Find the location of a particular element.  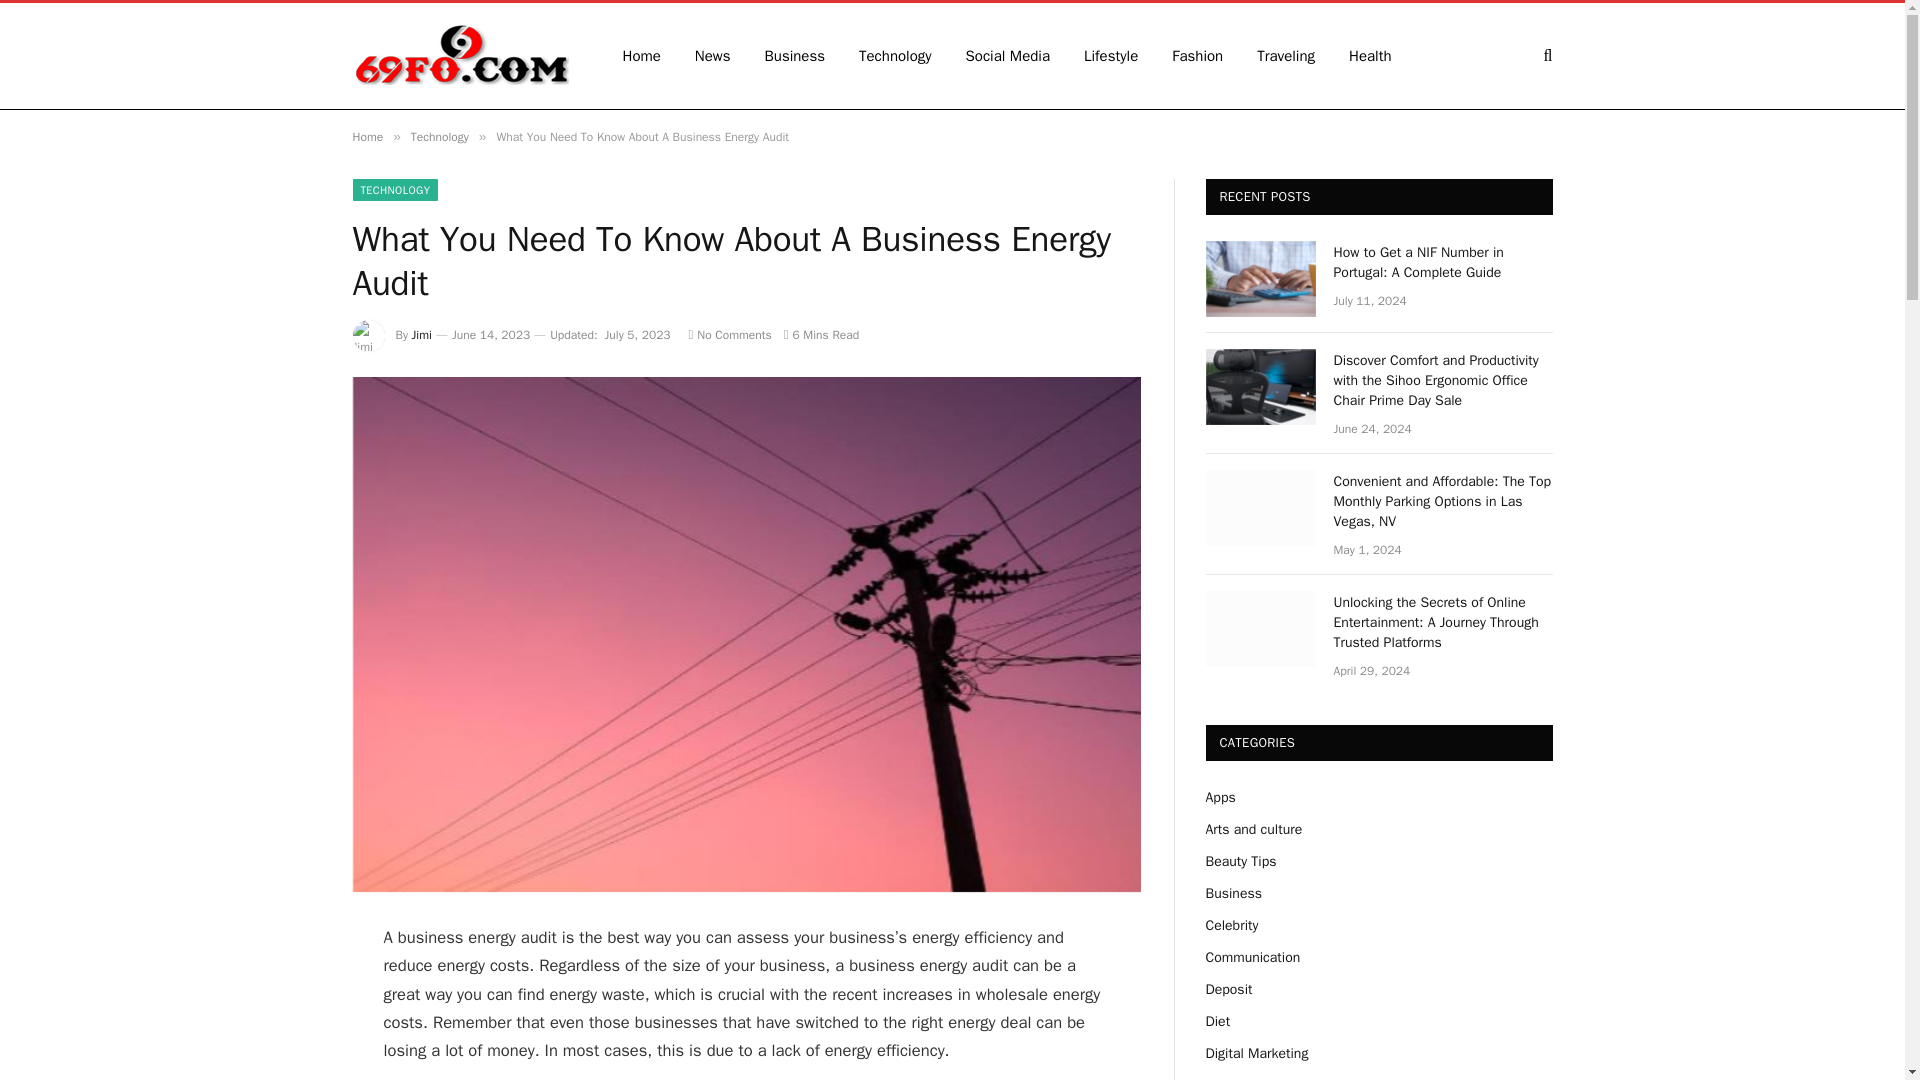

No Comments is located at coordinates (730, 335).